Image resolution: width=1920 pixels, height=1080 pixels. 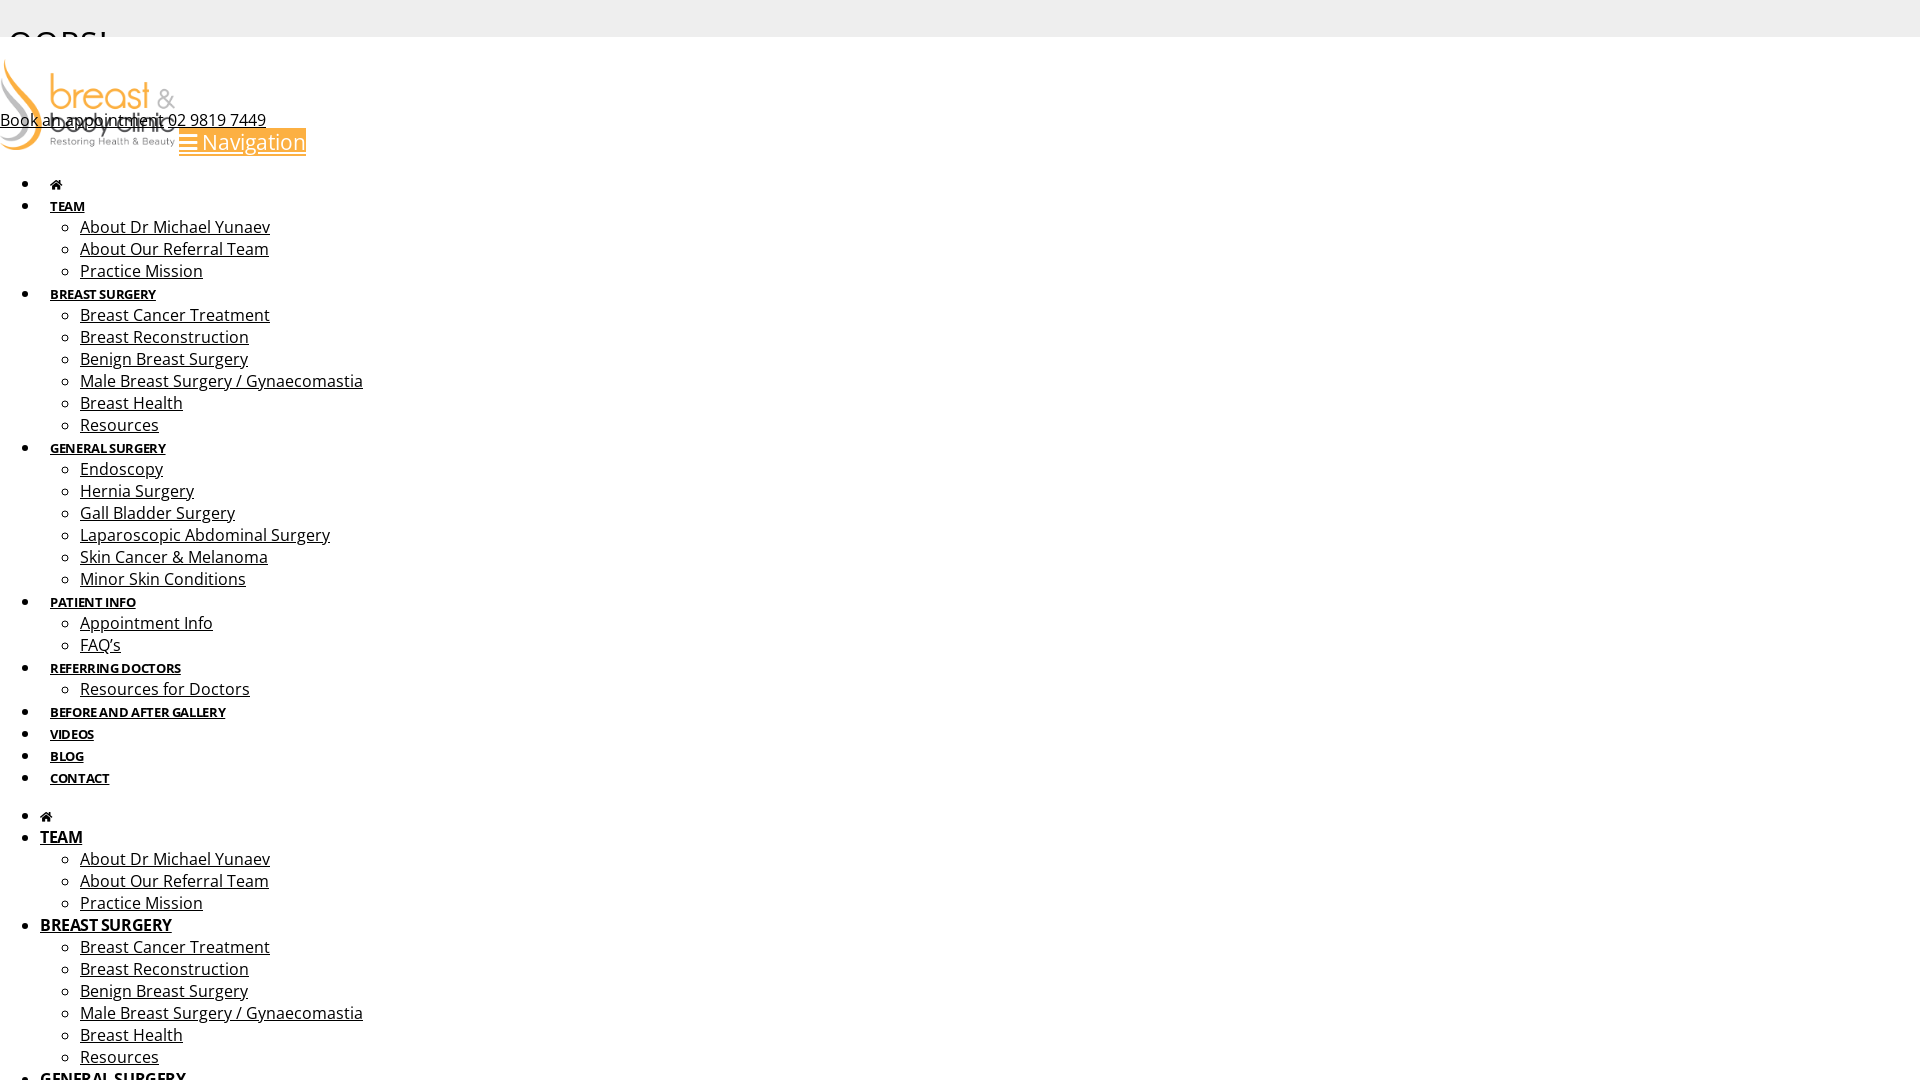 I want to click on Endoscopy, so click(x=122, y=469).